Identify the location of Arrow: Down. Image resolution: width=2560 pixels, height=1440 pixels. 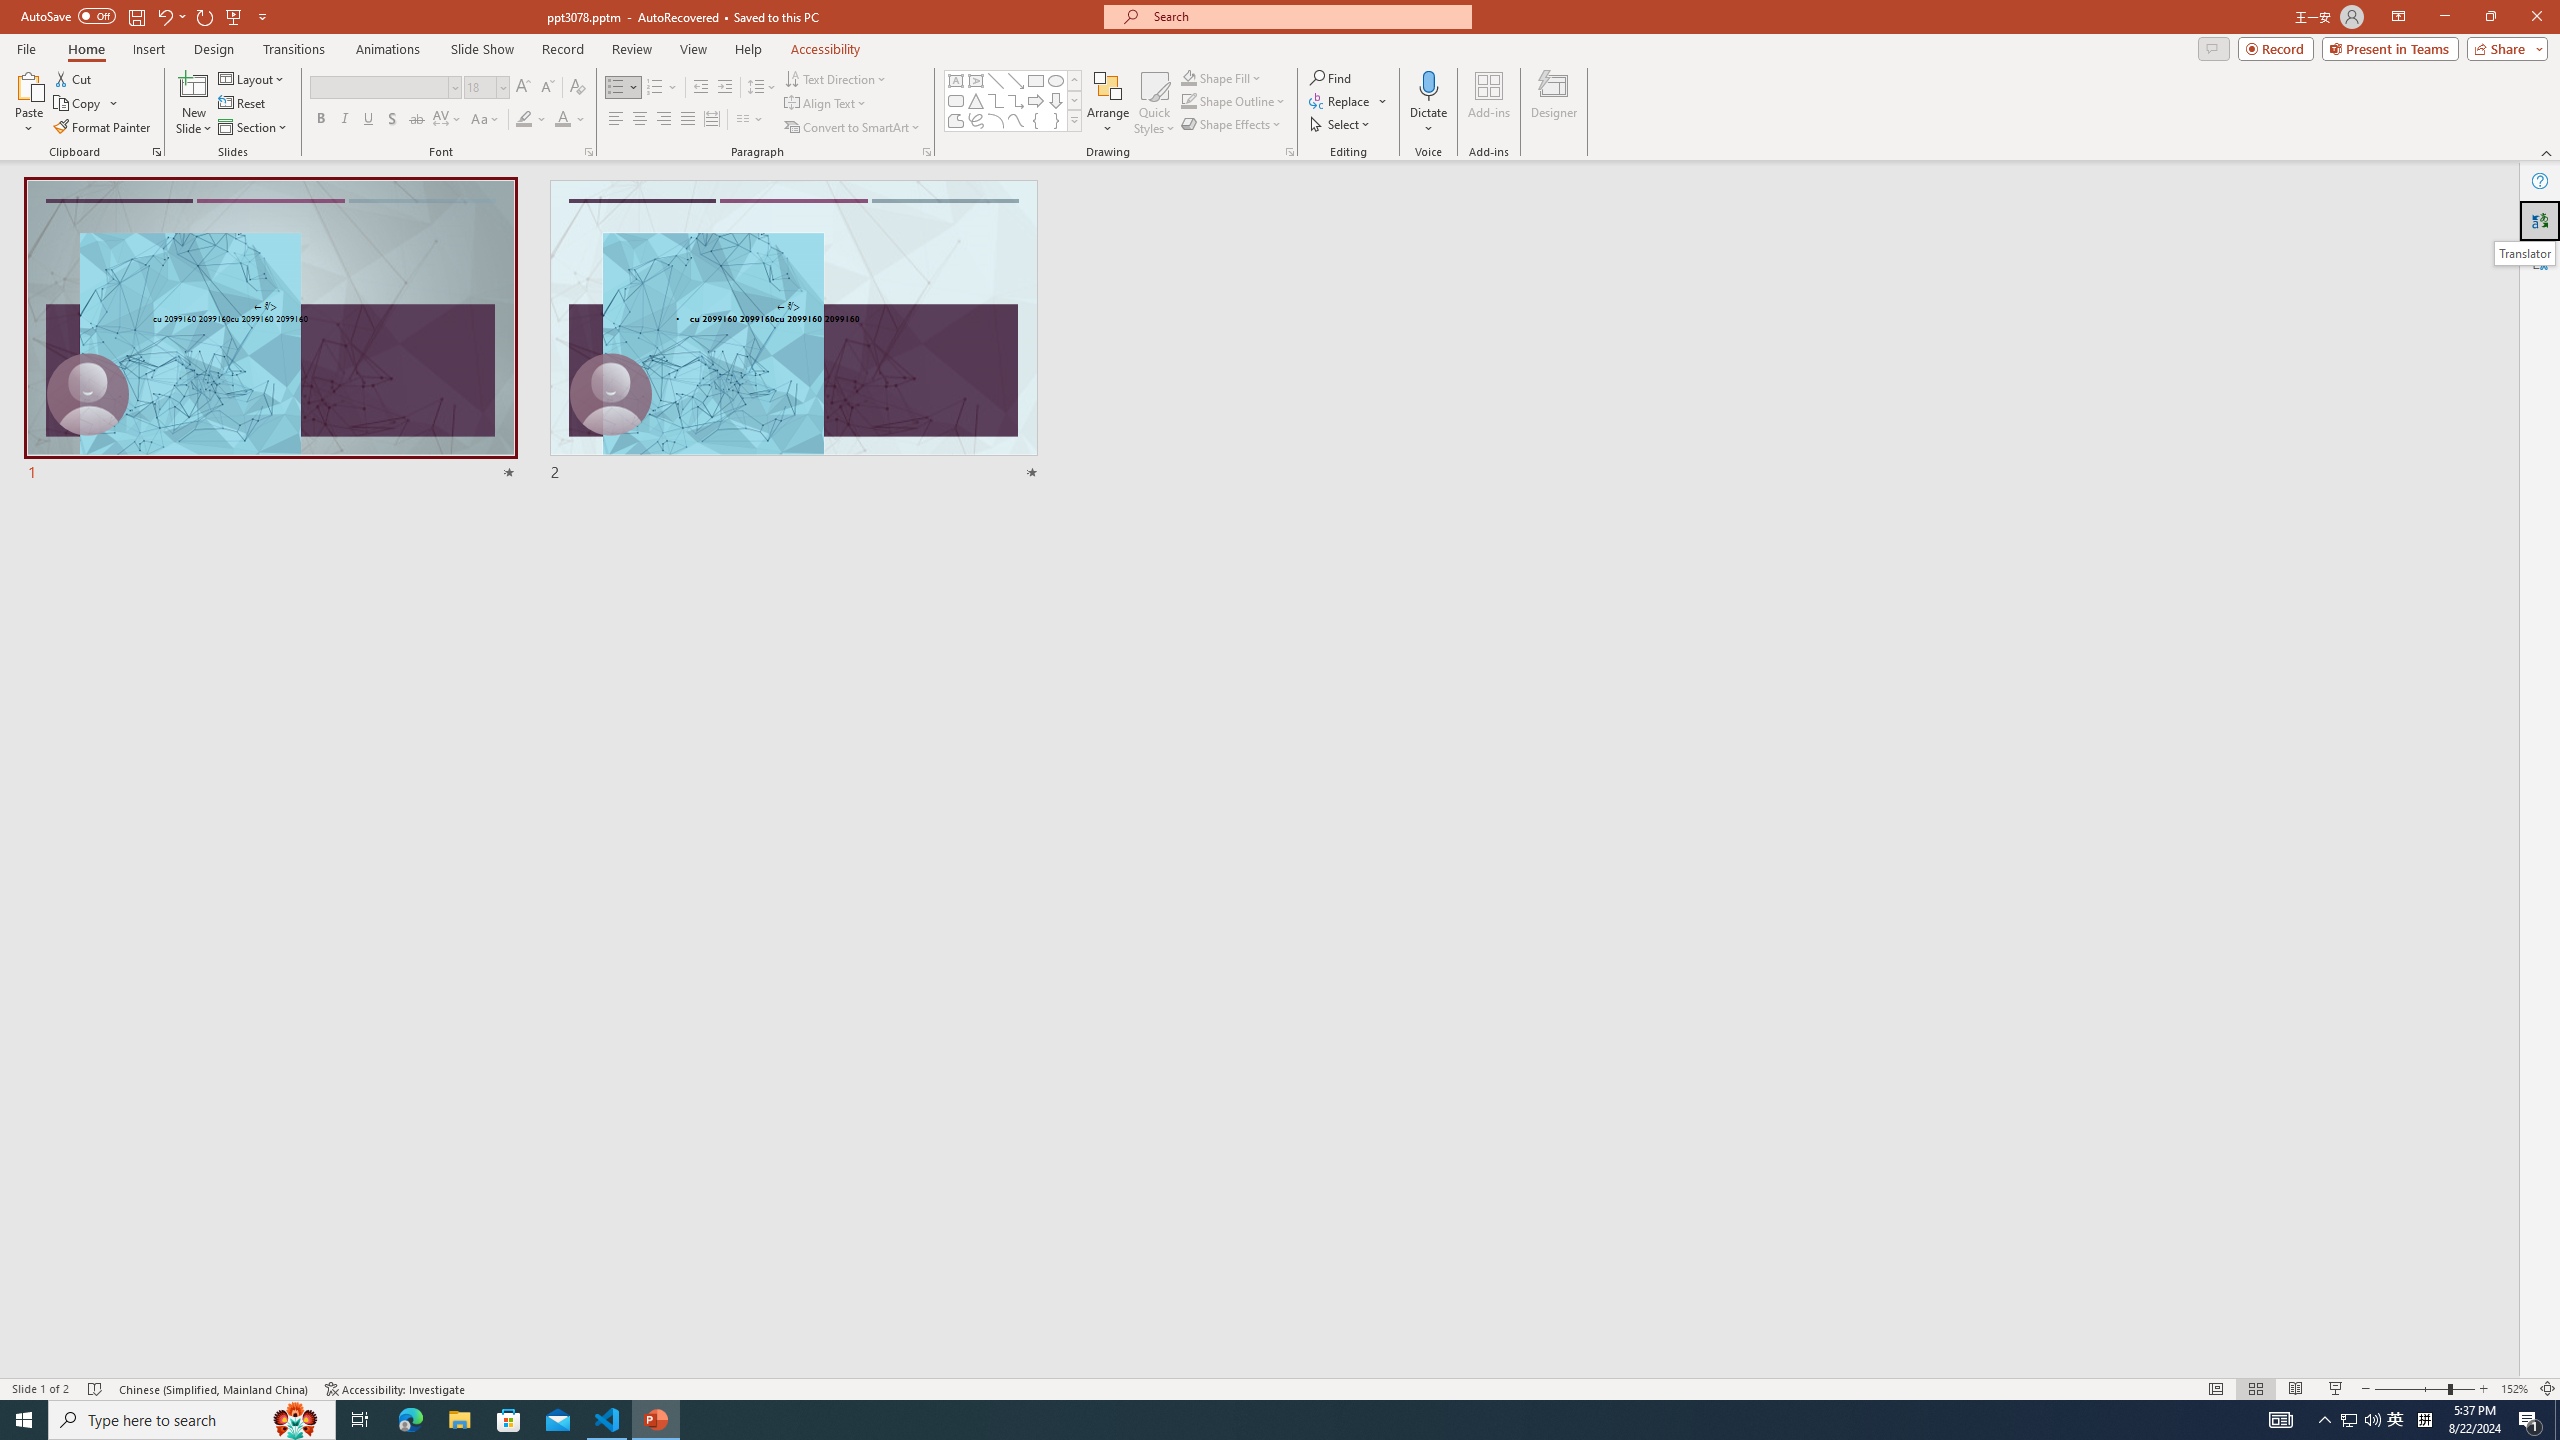
(1056, 100).